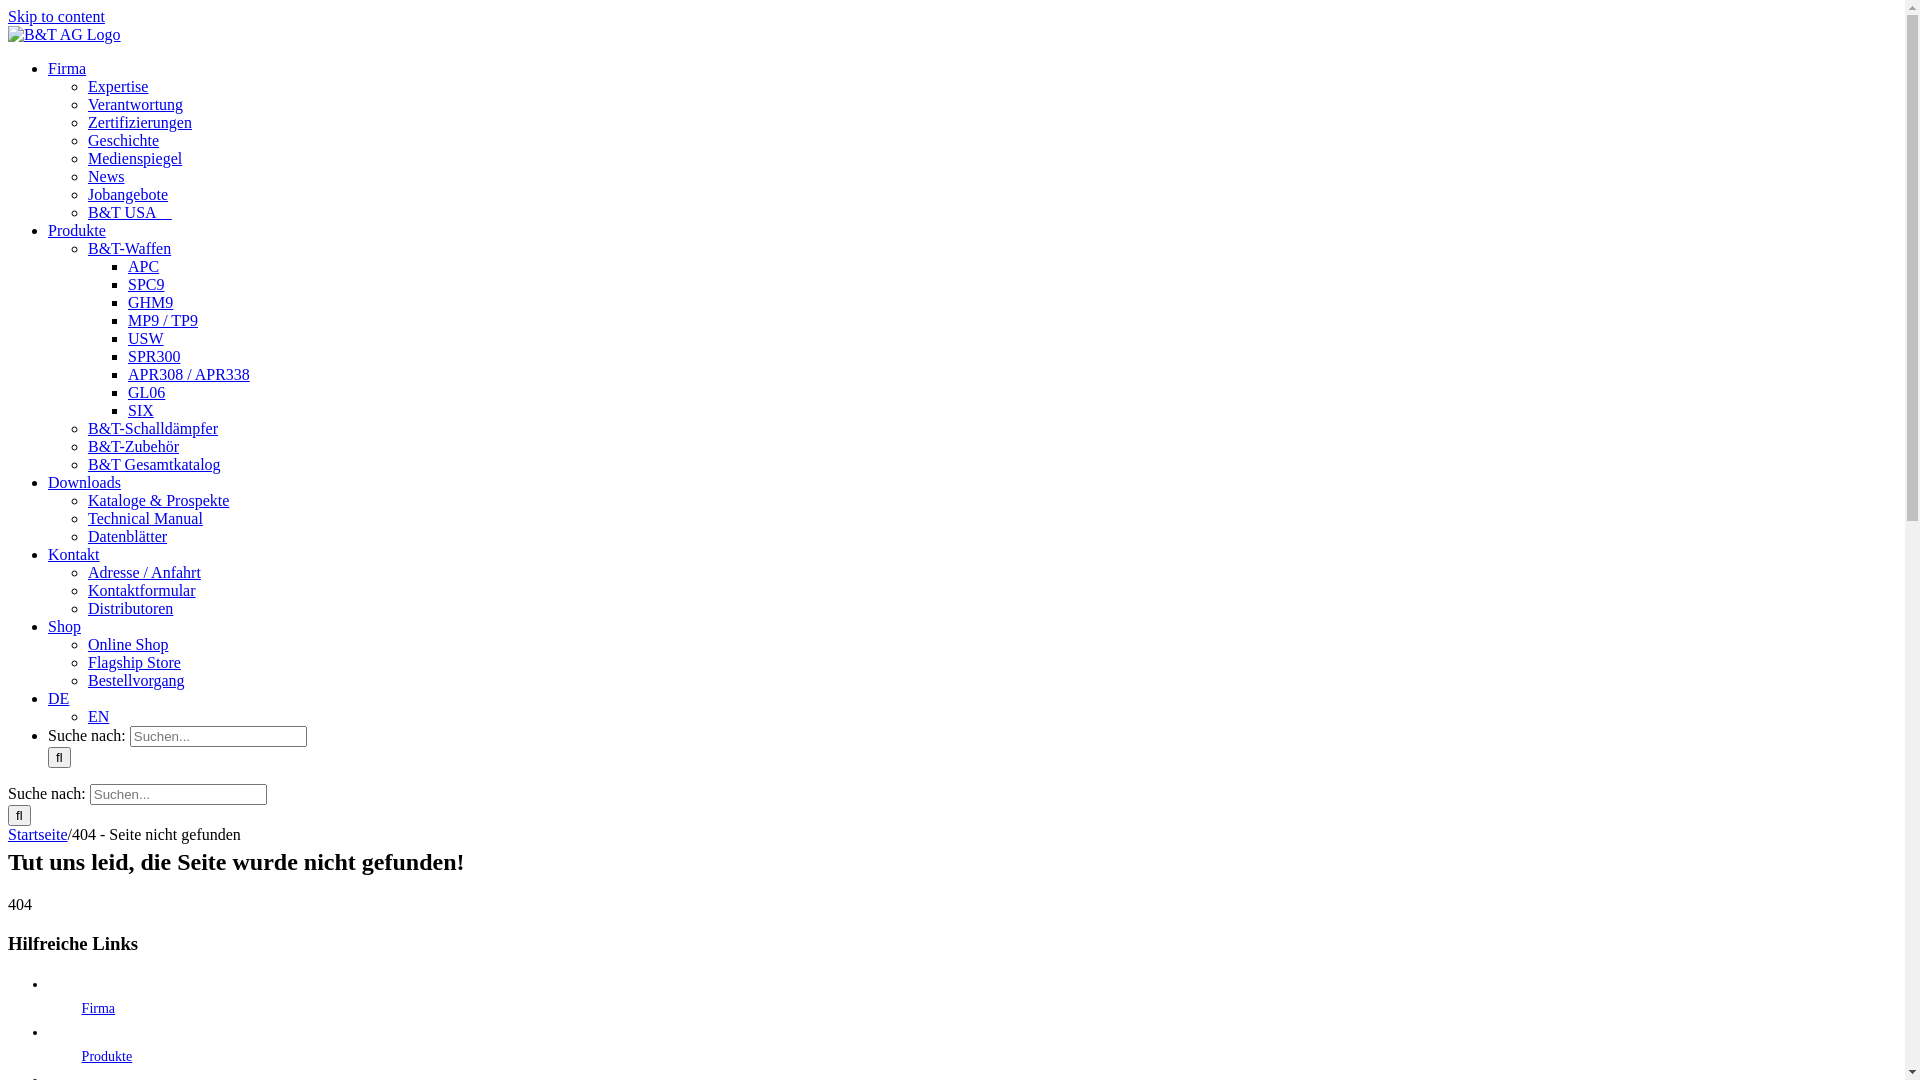  I want to click on Firma, so click(98, 1008).